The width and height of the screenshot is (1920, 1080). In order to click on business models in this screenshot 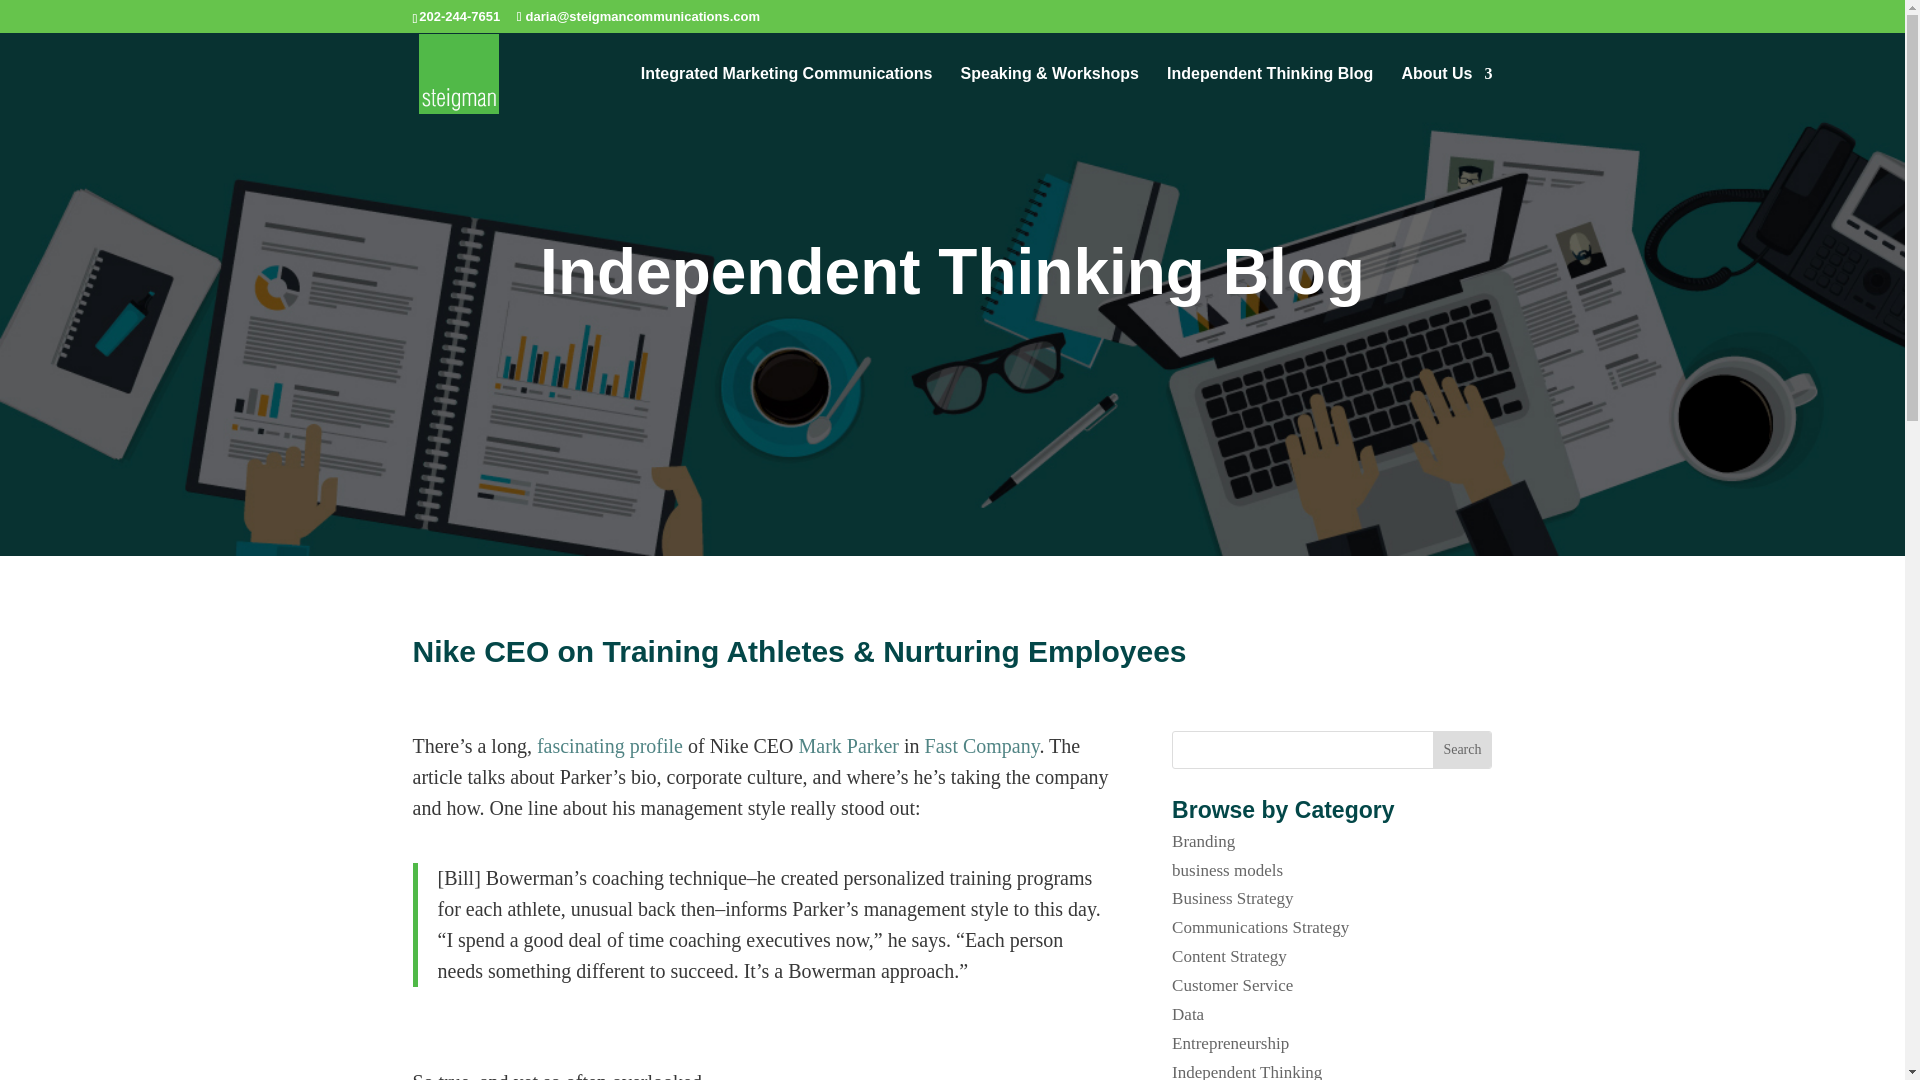, I will do `click(1226, 870)`.